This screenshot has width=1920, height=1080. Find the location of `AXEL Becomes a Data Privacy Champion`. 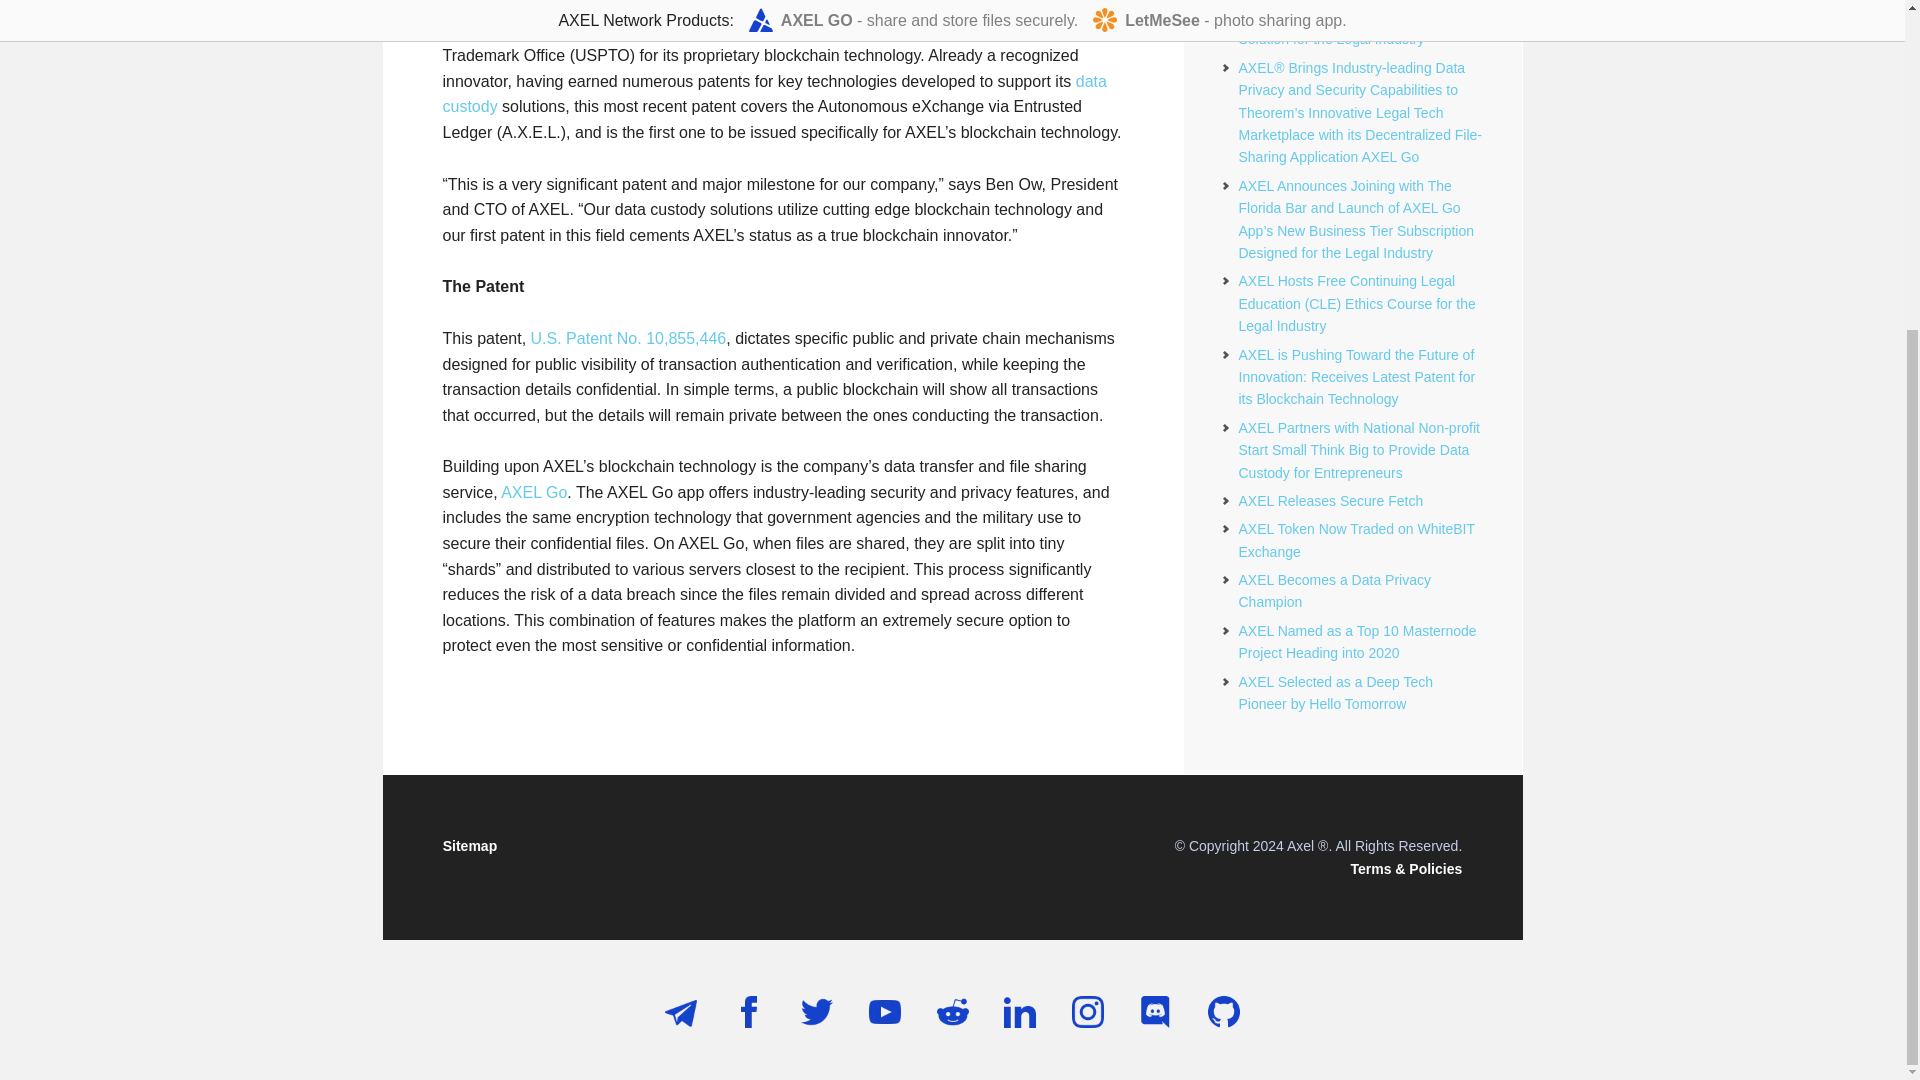

AXEL Becomes a Data Privacy Champion is located at coordinates (1334, 591).